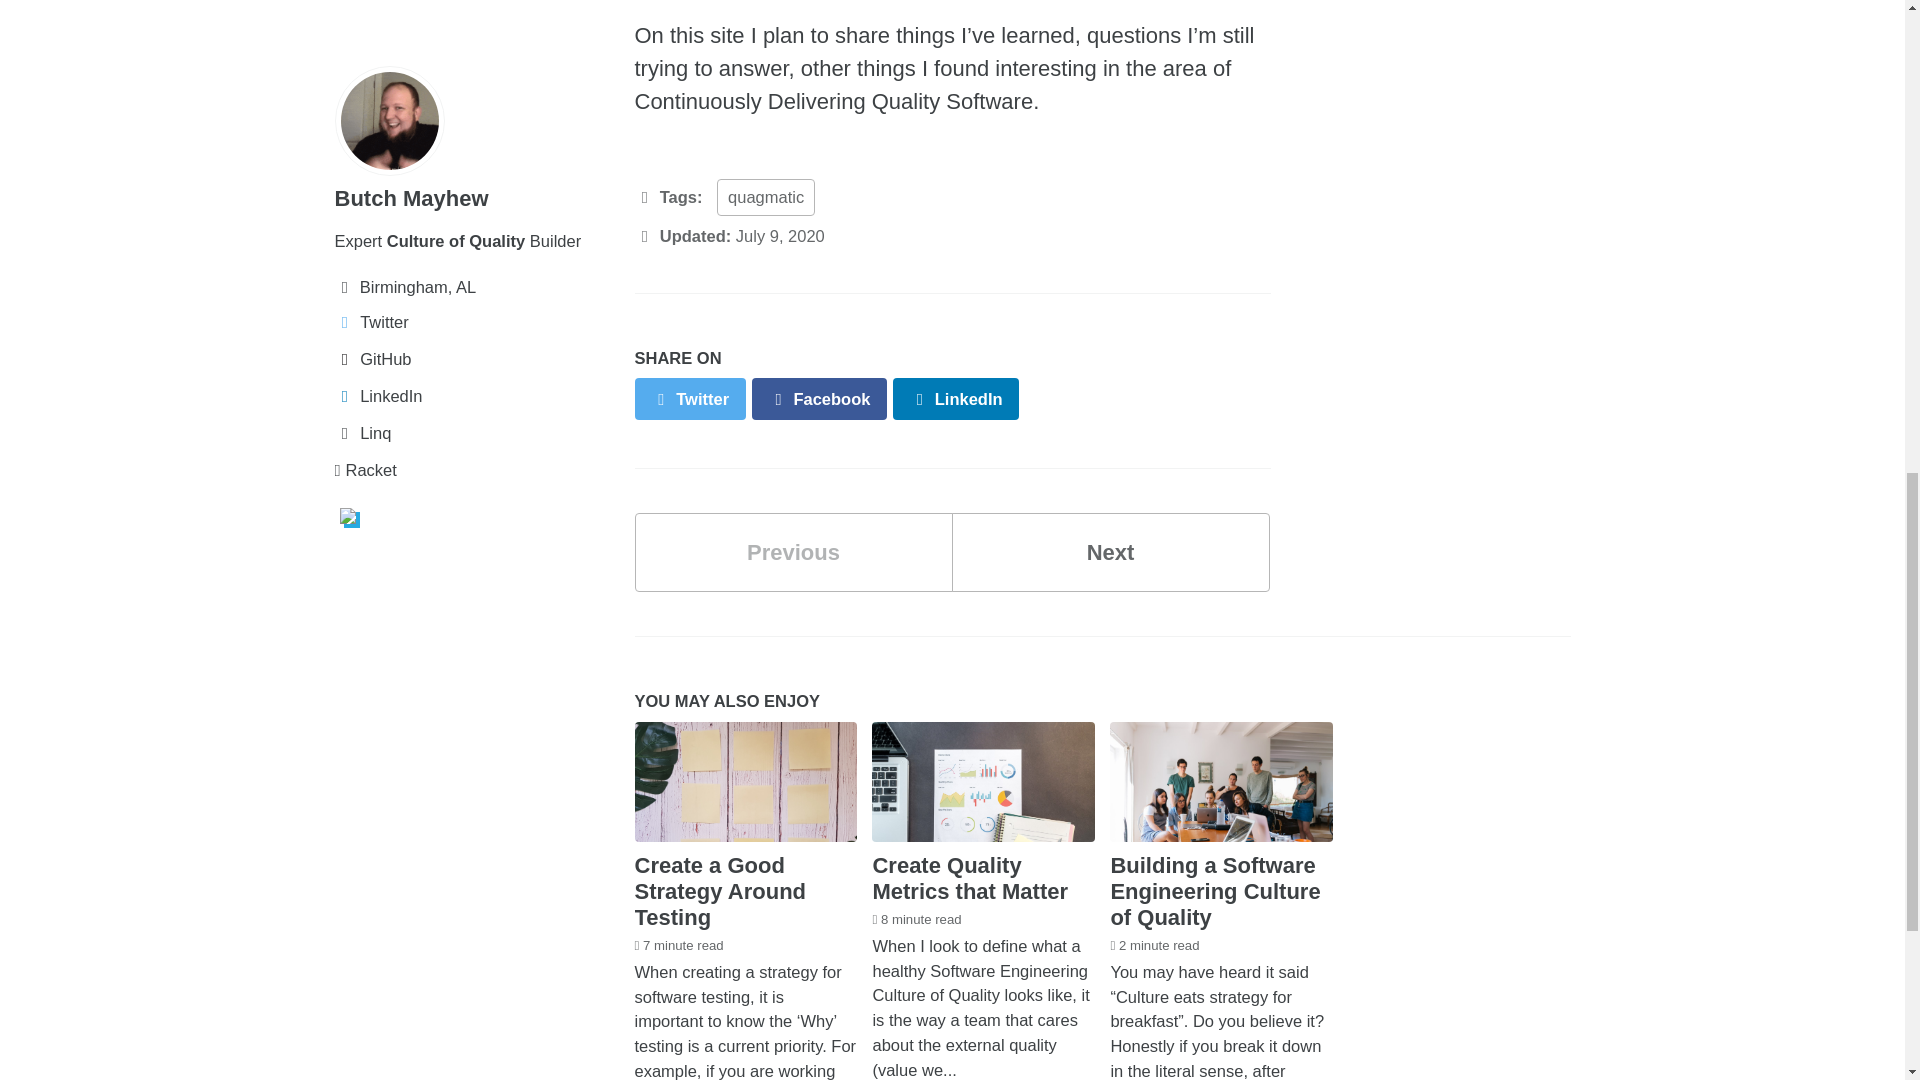 This screenshot has height=1080, width=1920. Describe the element at coordinates (792, 552) in the screenshot. I see `Previous` at that location.